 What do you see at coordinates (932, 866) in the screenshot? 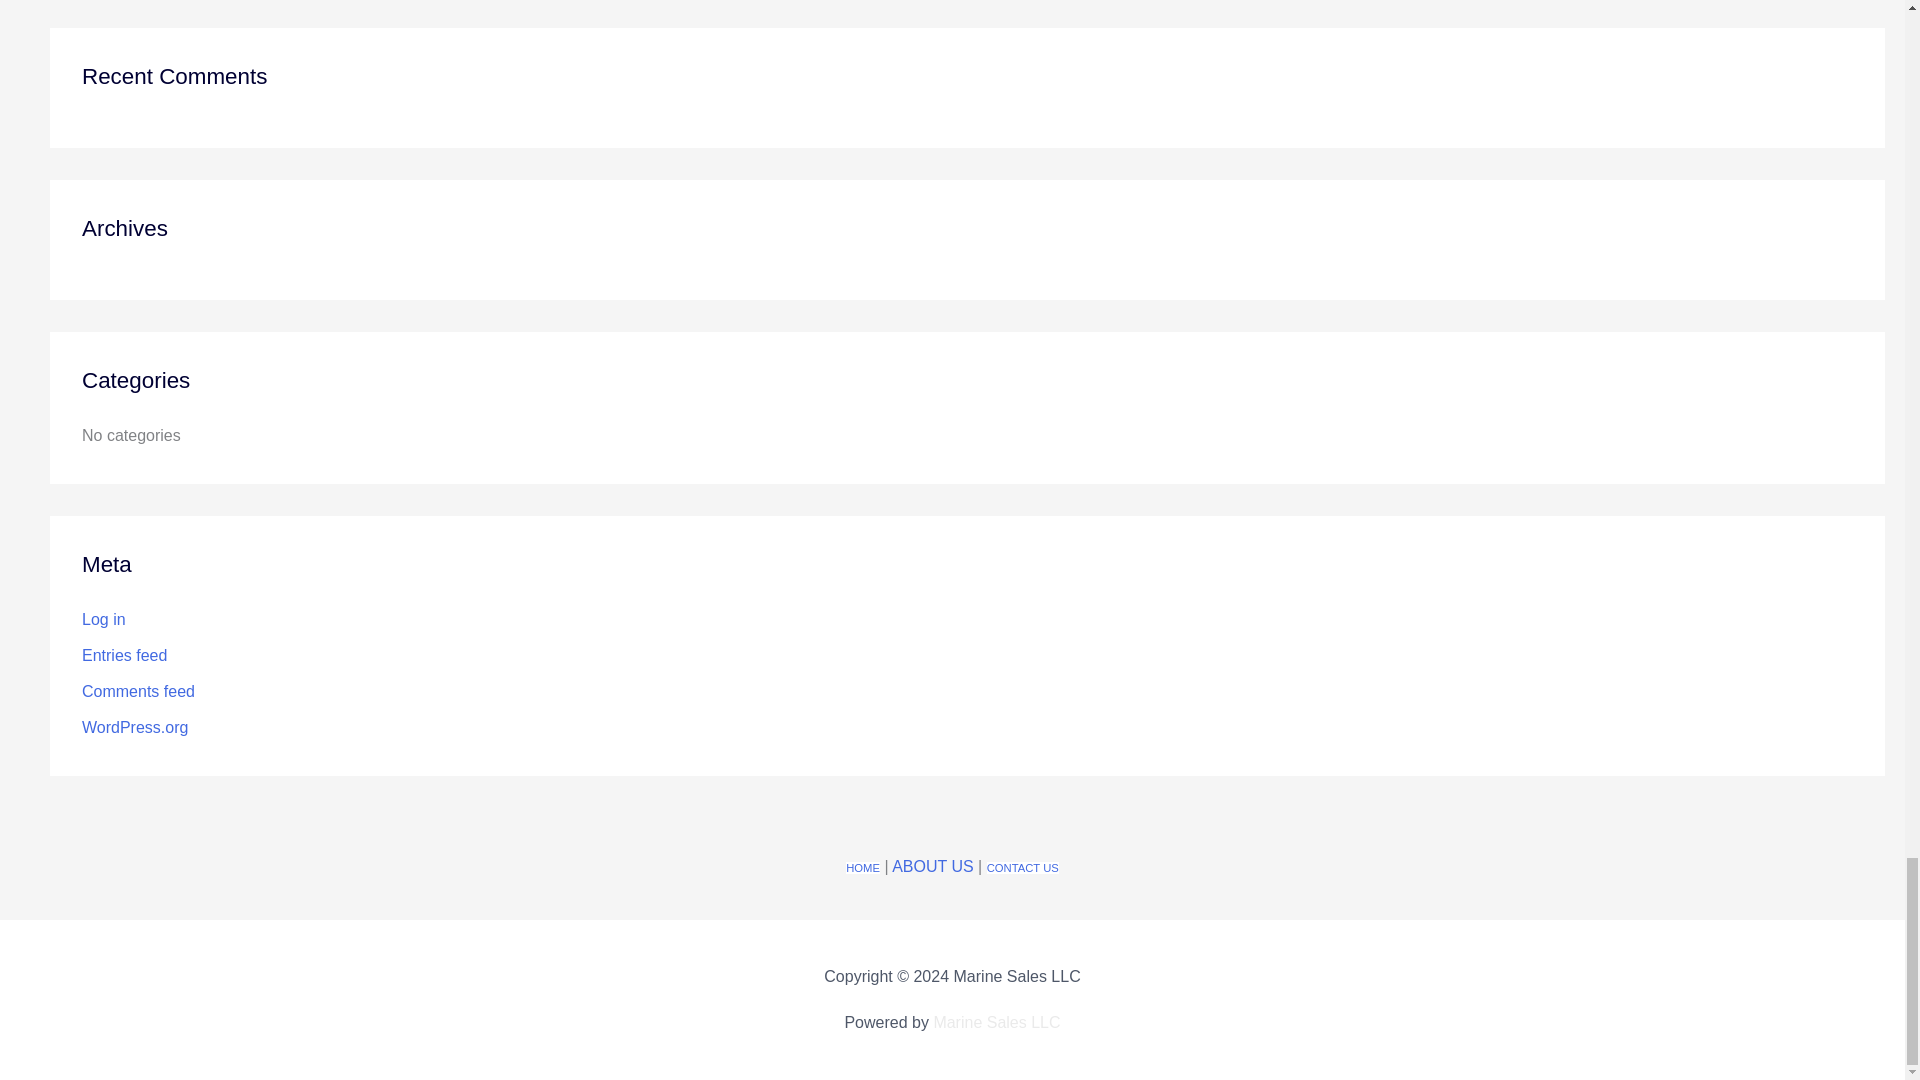
I see `ABOUT US` at bounding box center [932, 866].